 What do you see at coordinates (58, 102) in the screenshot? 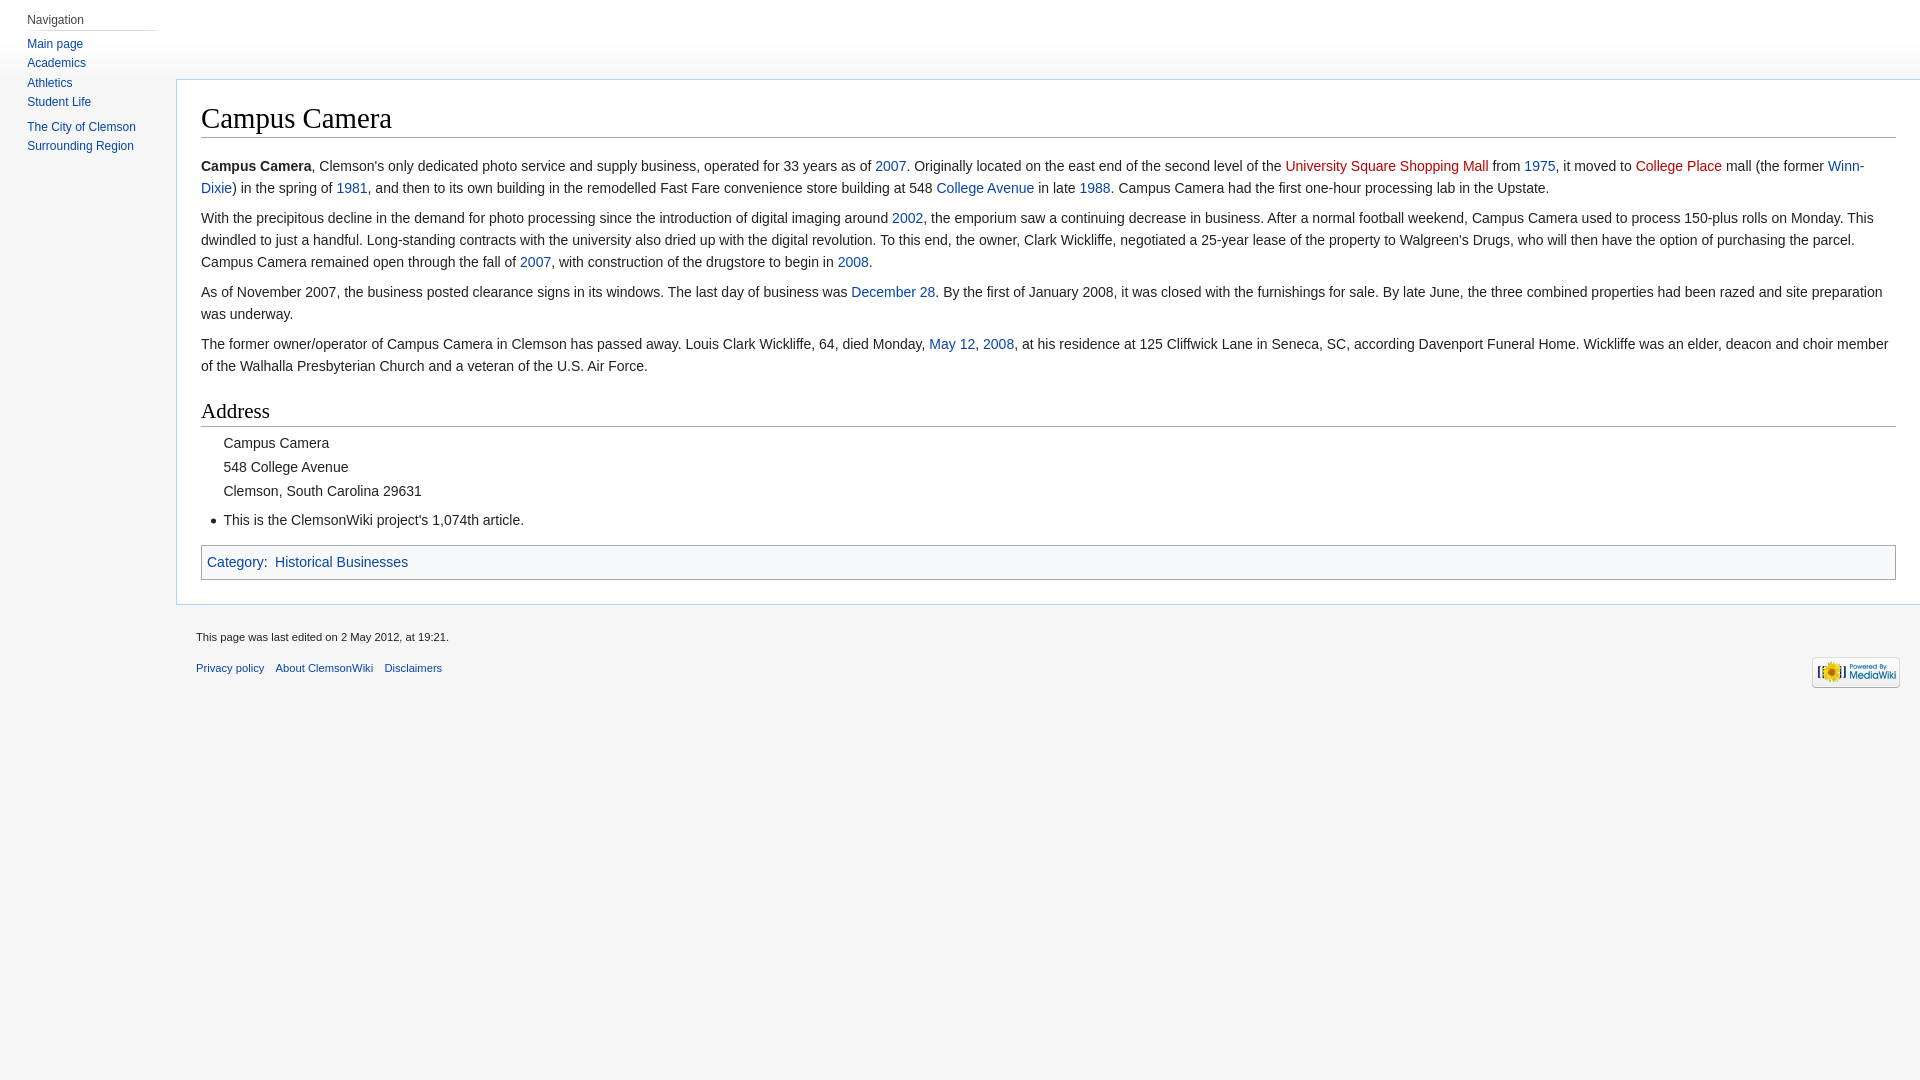
I see `Category:Student Life` at bounding box center [58, 102].